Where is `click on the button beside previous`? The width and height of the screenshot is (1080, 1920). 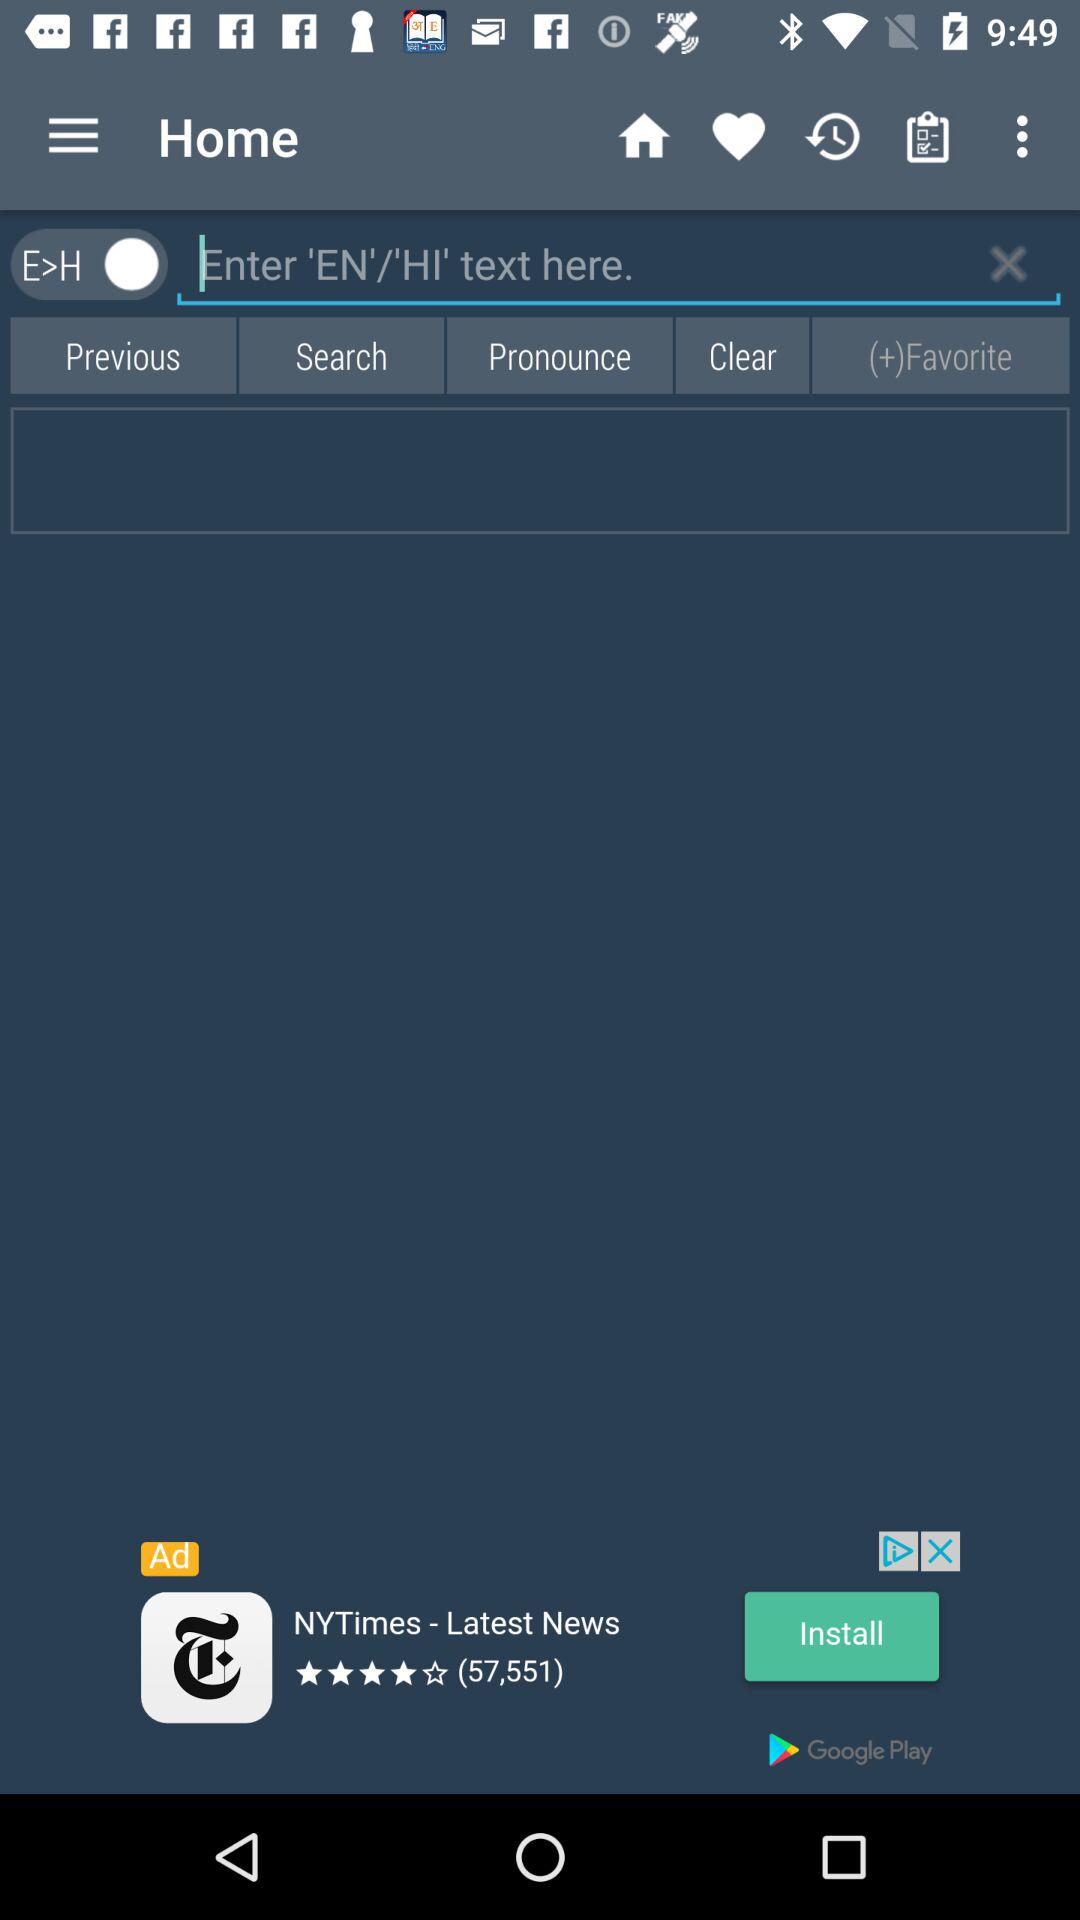 click on the button beside previous is located at coordinates (340, 354).